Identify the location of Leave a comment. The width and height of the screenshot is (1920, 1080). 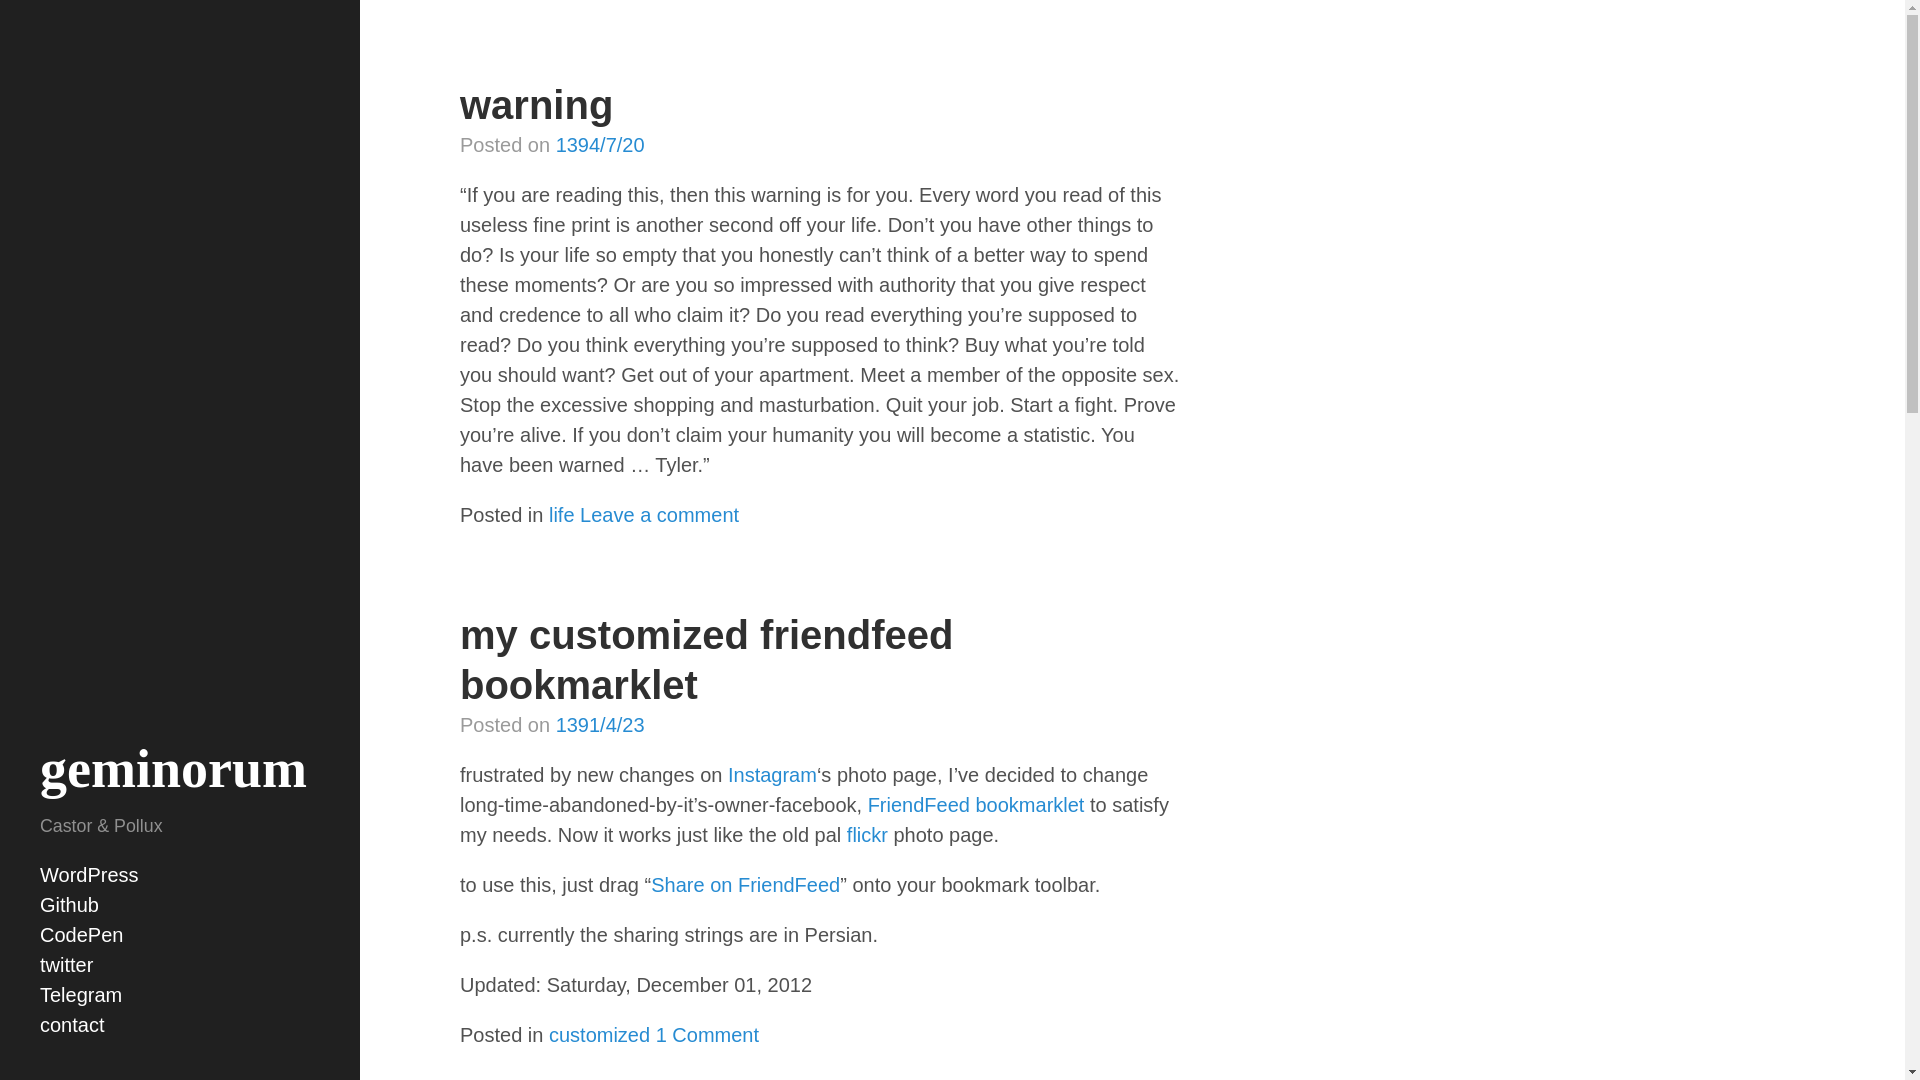
(659, 514).